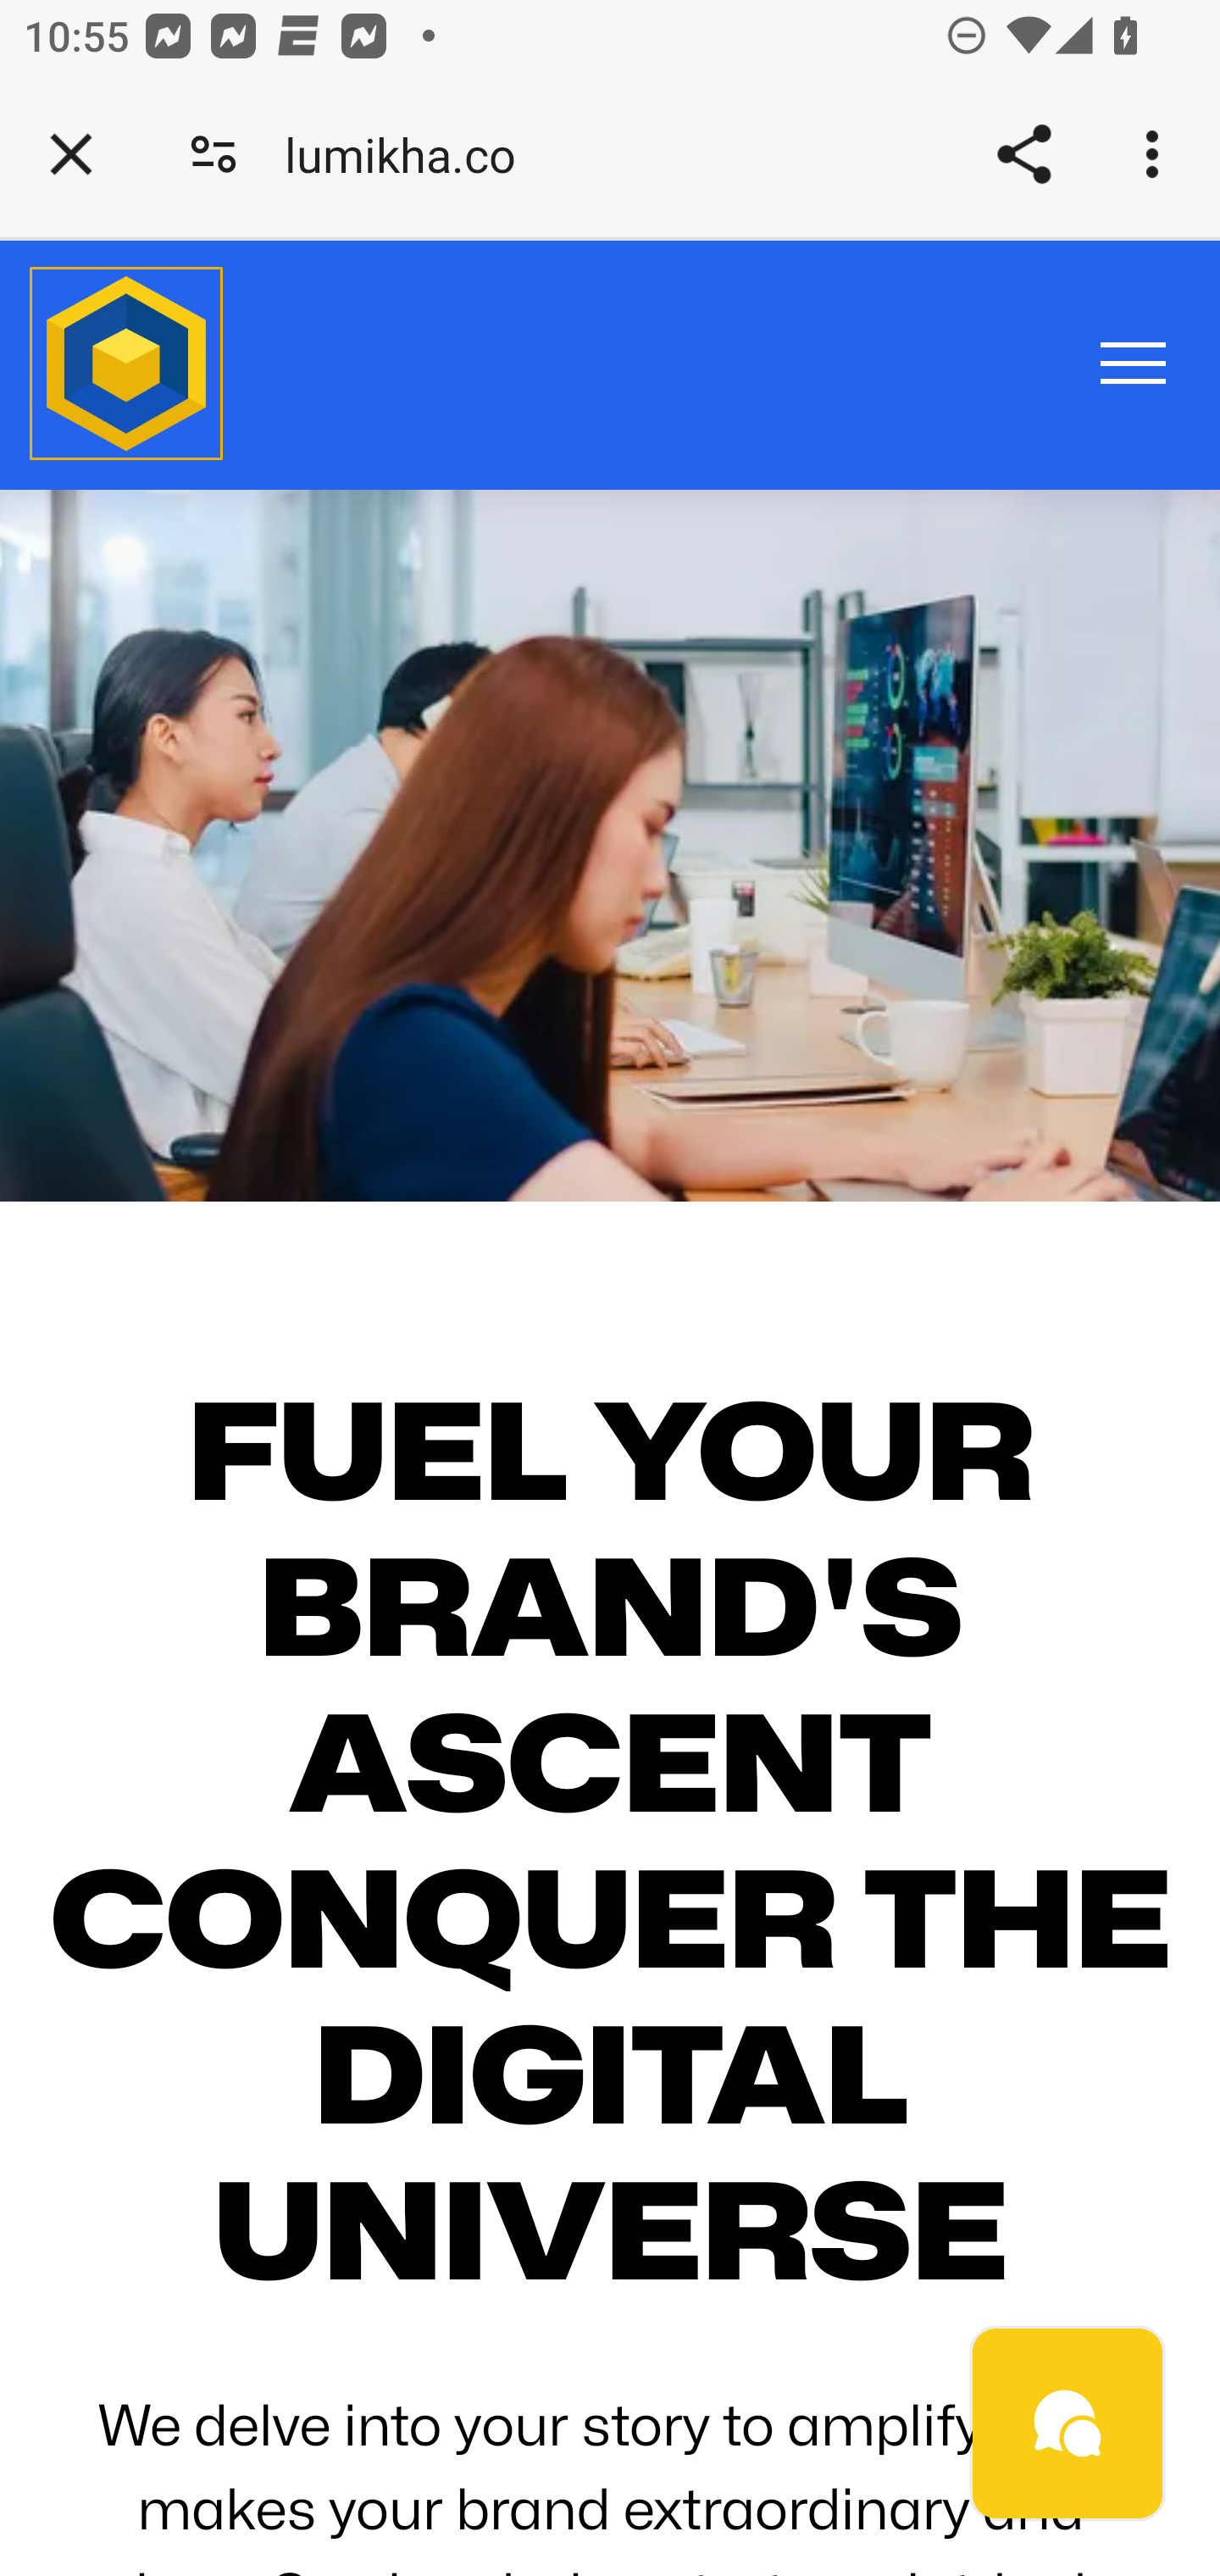  What do you see at coordinates (213, 154) in the screenshot?
I see `Connection is secure` at bounding box center [213, 154].